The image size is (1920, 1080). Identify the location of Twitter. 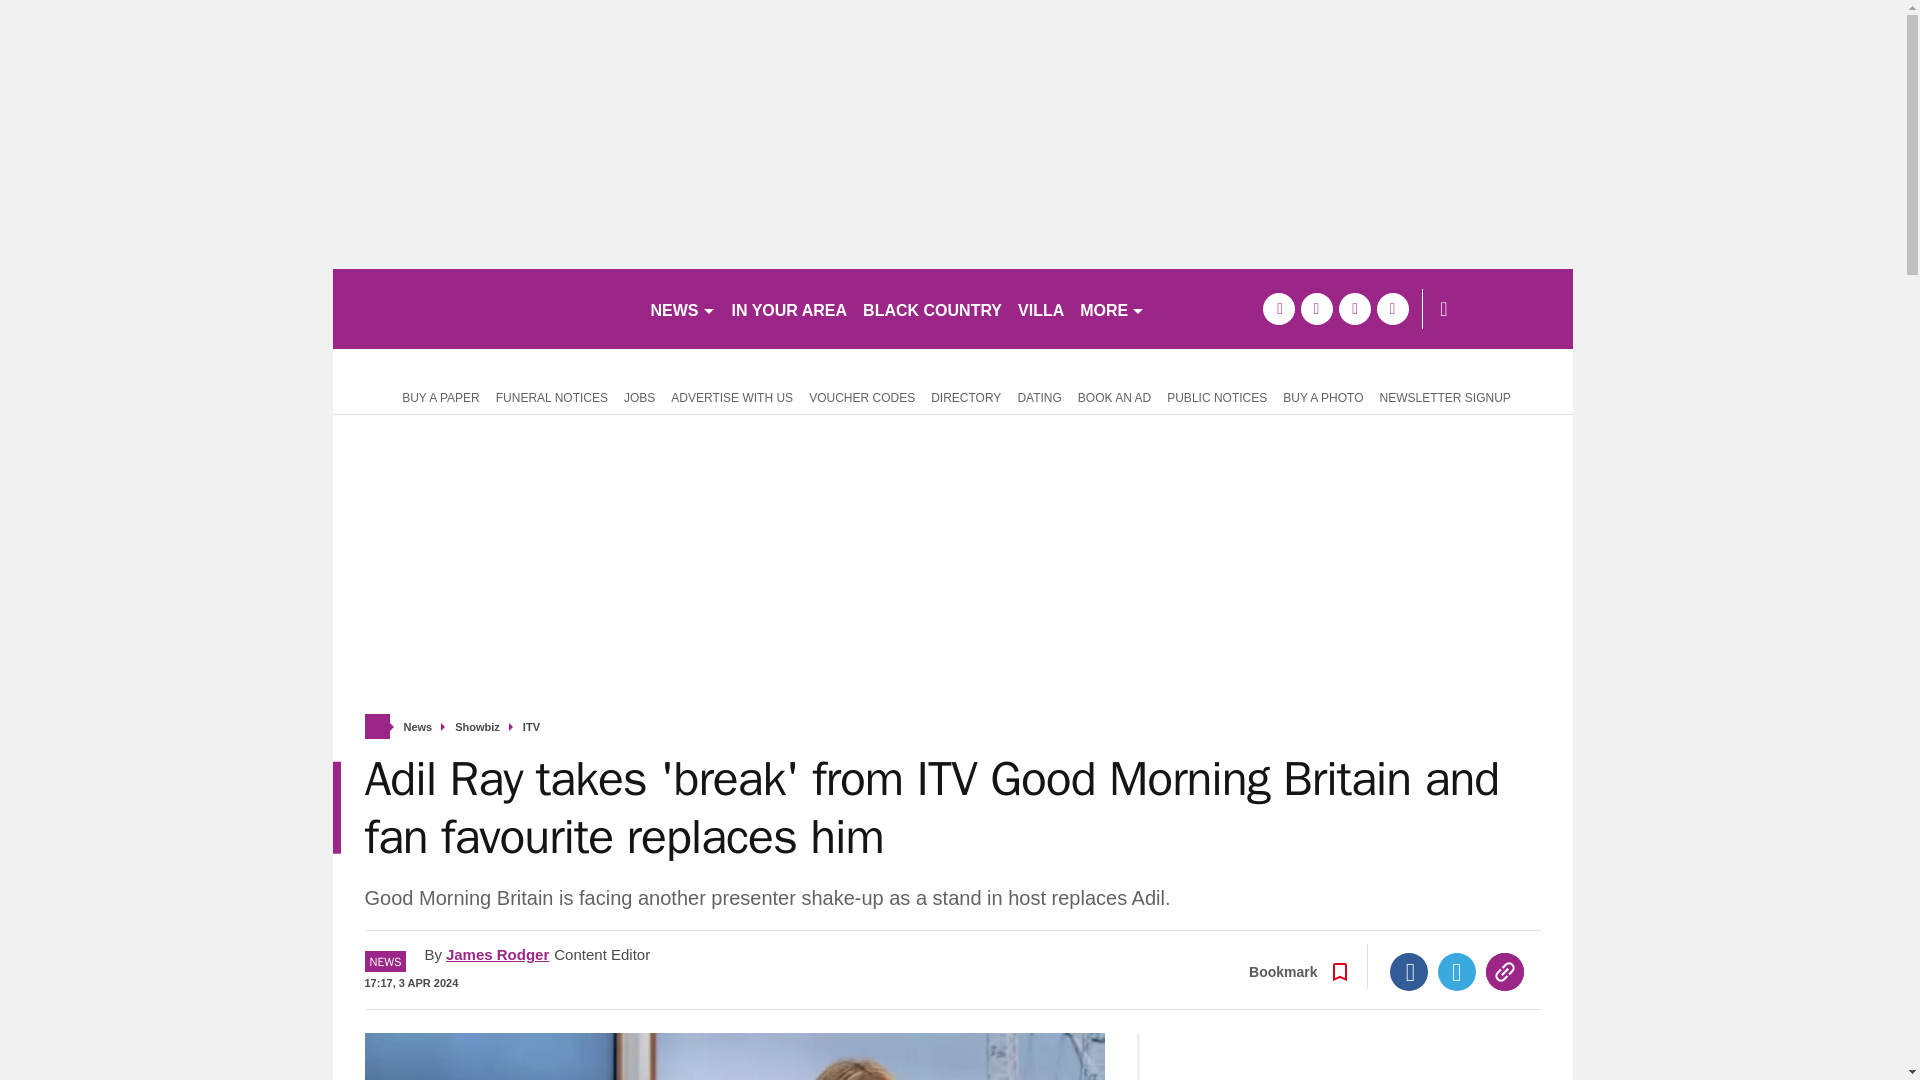
(1457, 972).